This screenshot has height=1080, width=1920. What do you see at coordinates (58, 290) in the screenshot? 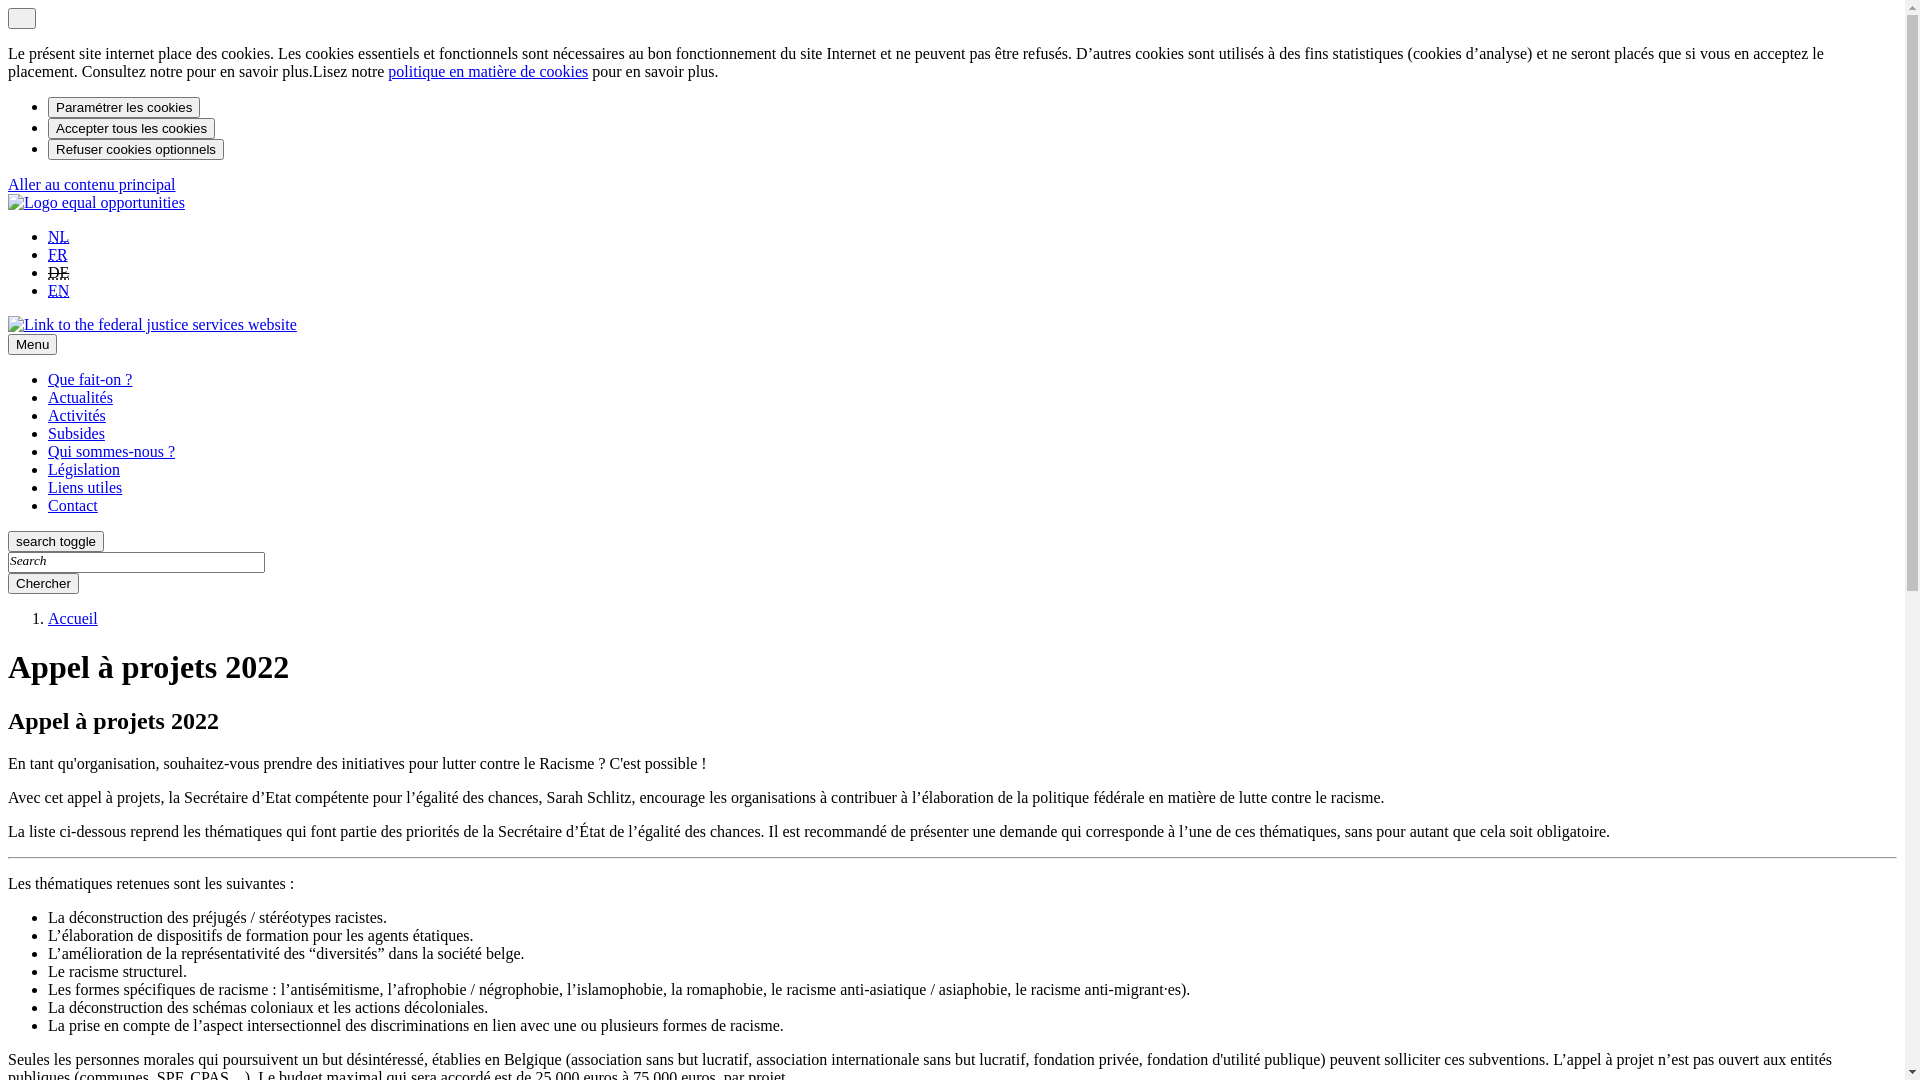
I see `EN` at bounding box center [58, 290].